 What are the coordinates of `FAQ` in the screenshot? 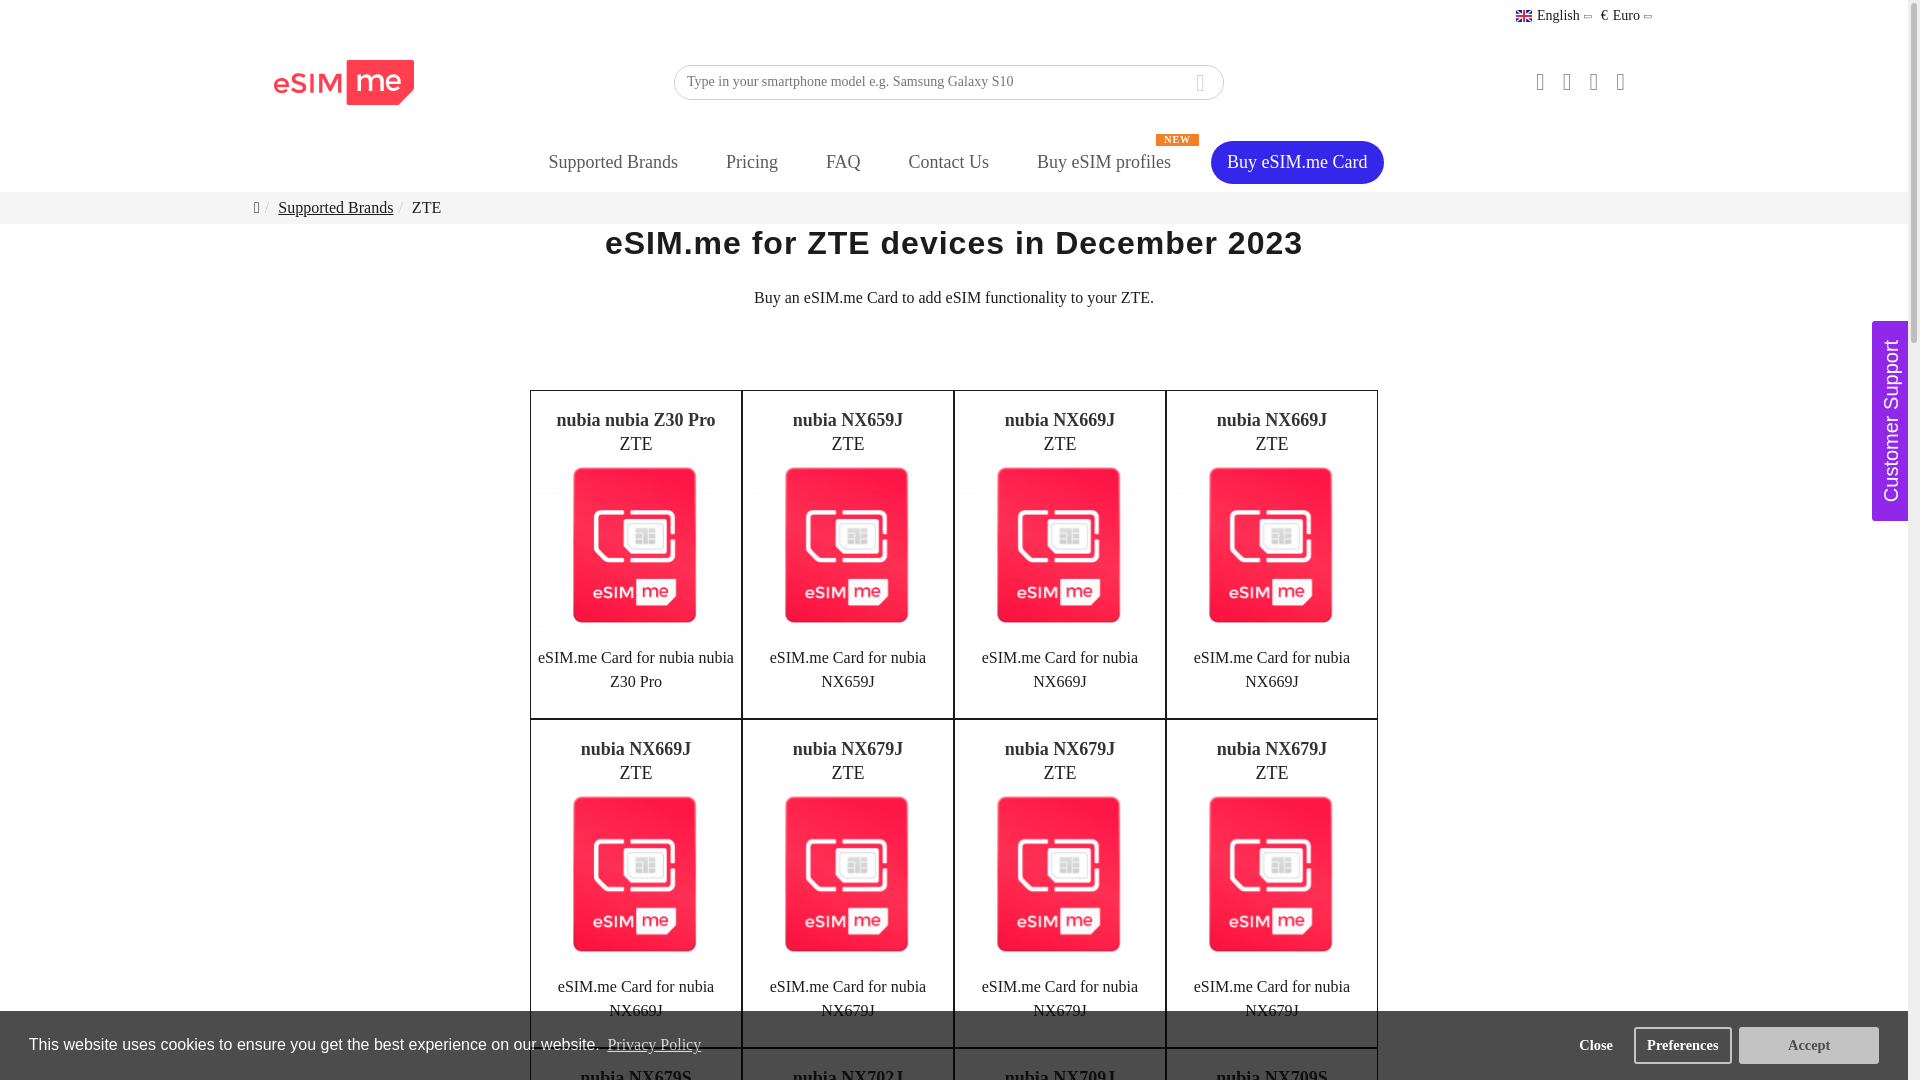 It's located at (844, 162).